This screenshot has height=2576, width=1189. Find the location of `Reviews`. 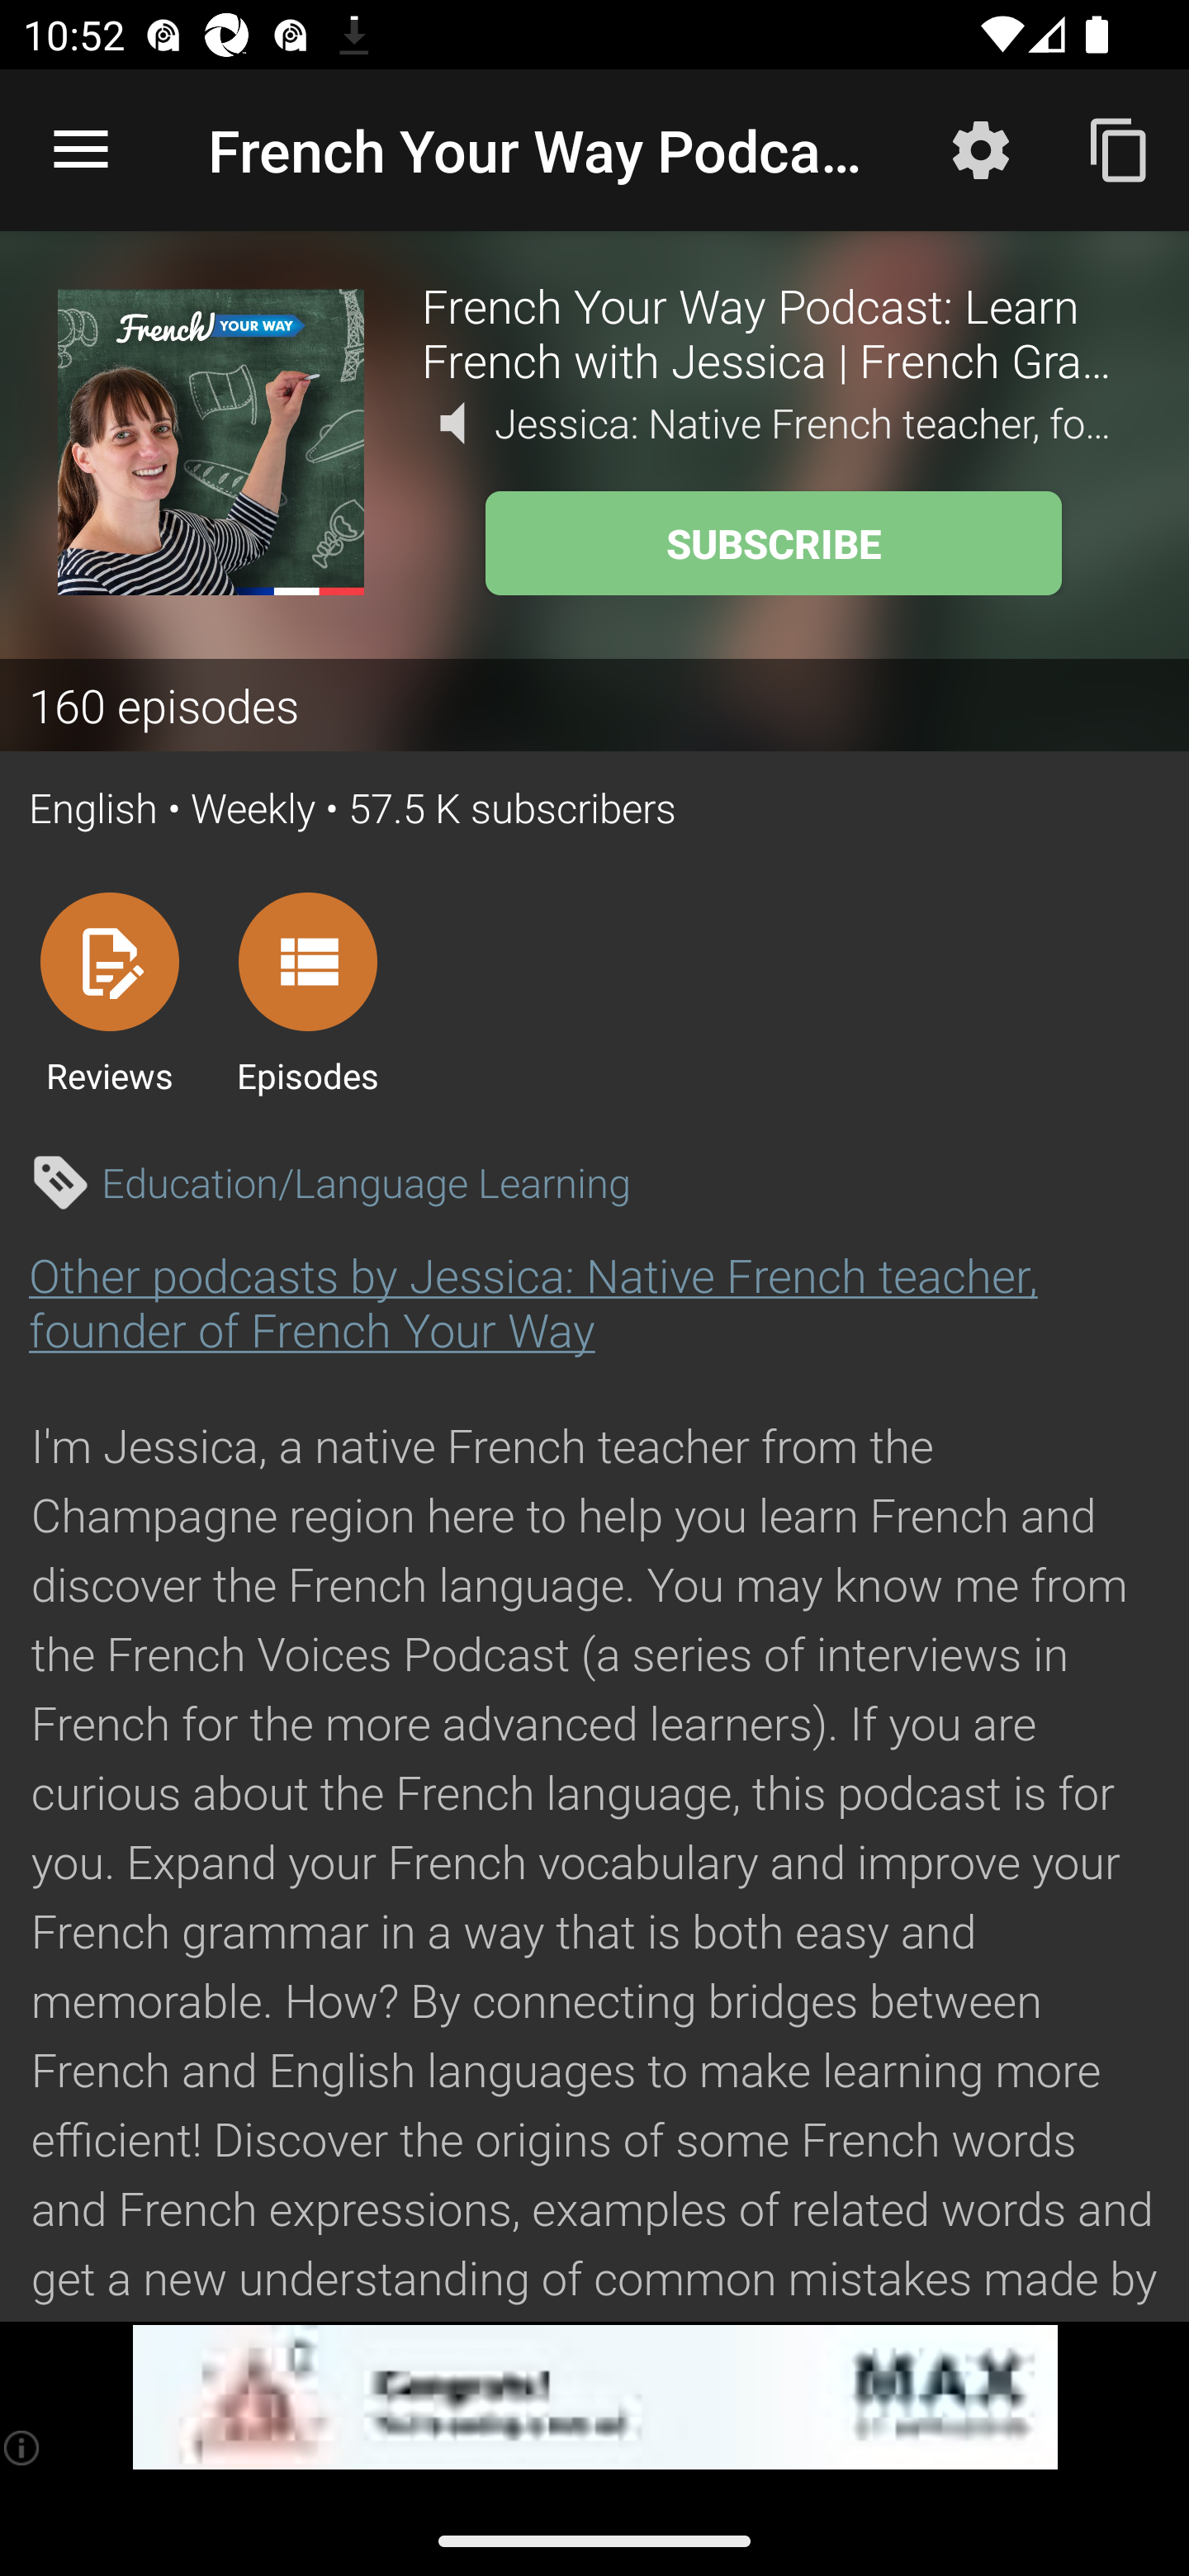

Reviews is located at coordinates (109, 992).